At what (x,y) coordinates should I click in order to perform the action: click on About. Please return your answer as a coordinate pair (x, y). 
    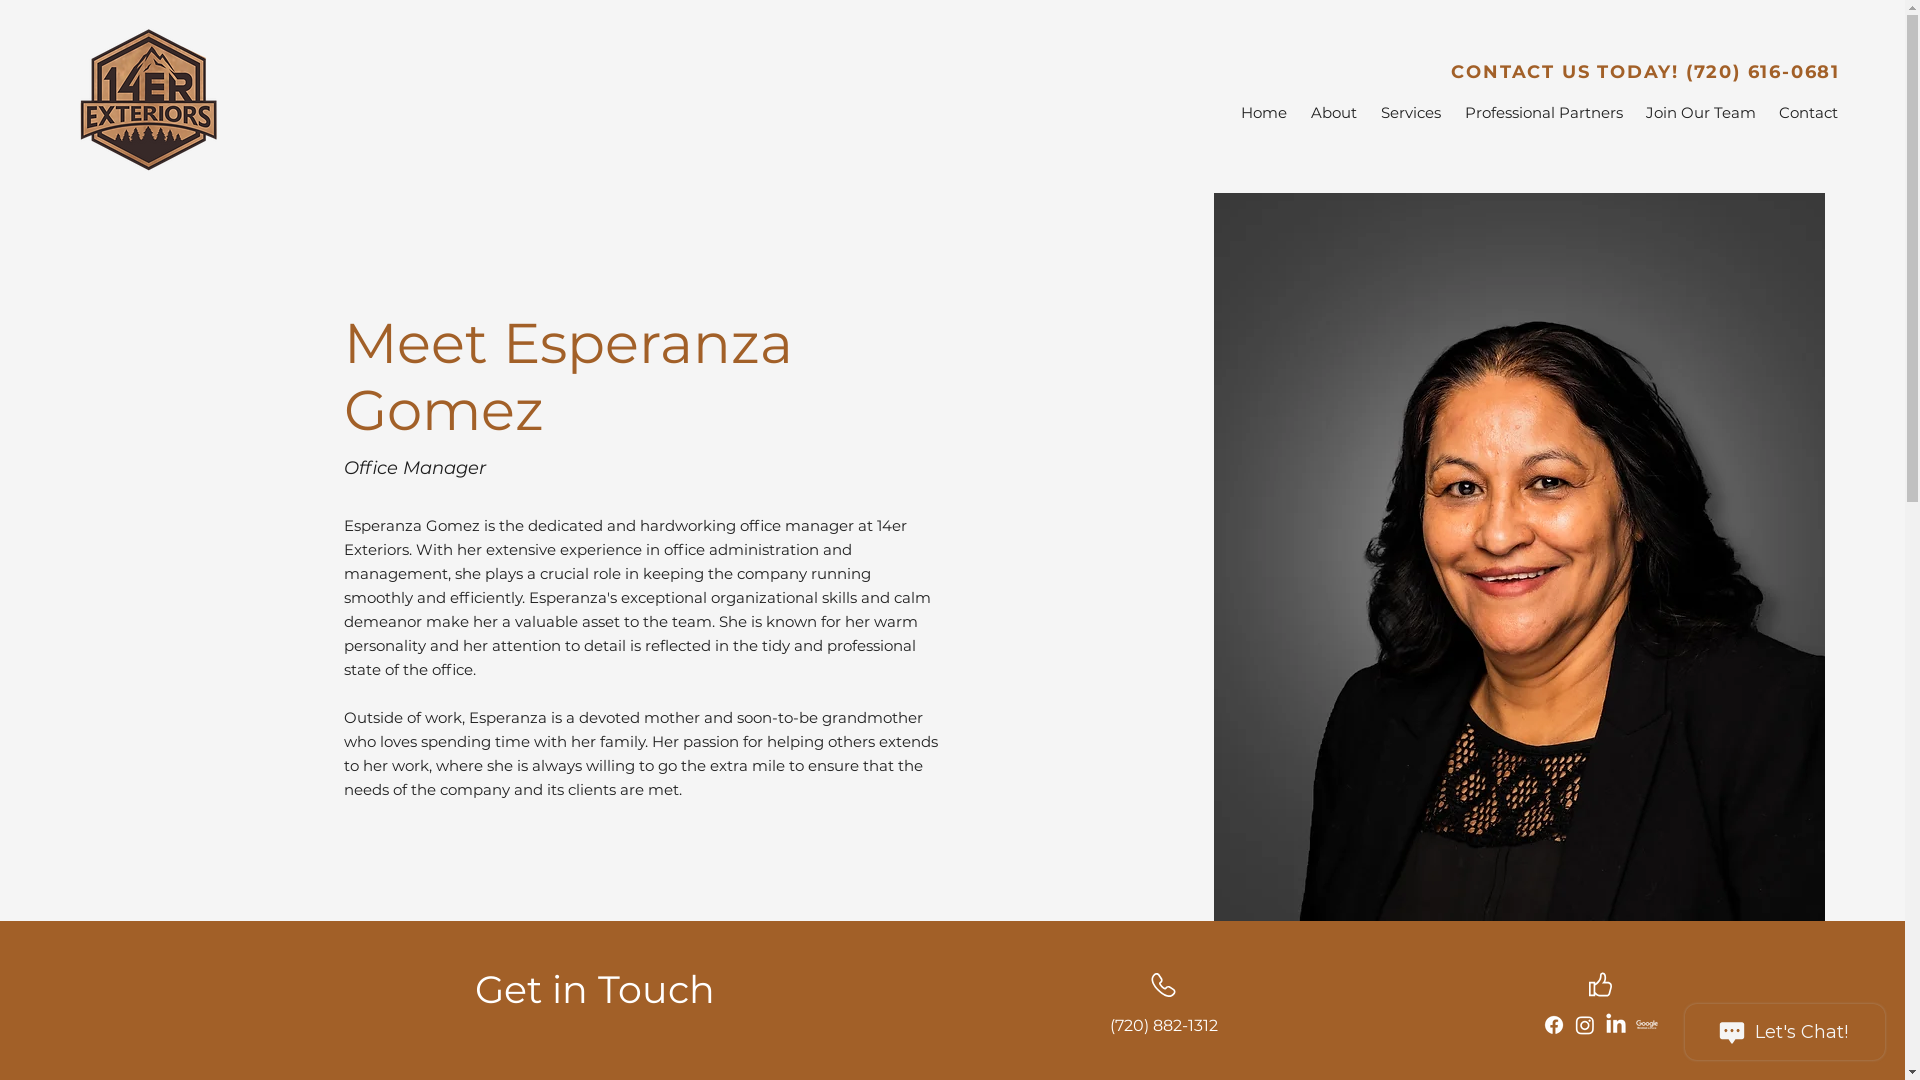
    Looking at the image, I should click on (1332, 112).